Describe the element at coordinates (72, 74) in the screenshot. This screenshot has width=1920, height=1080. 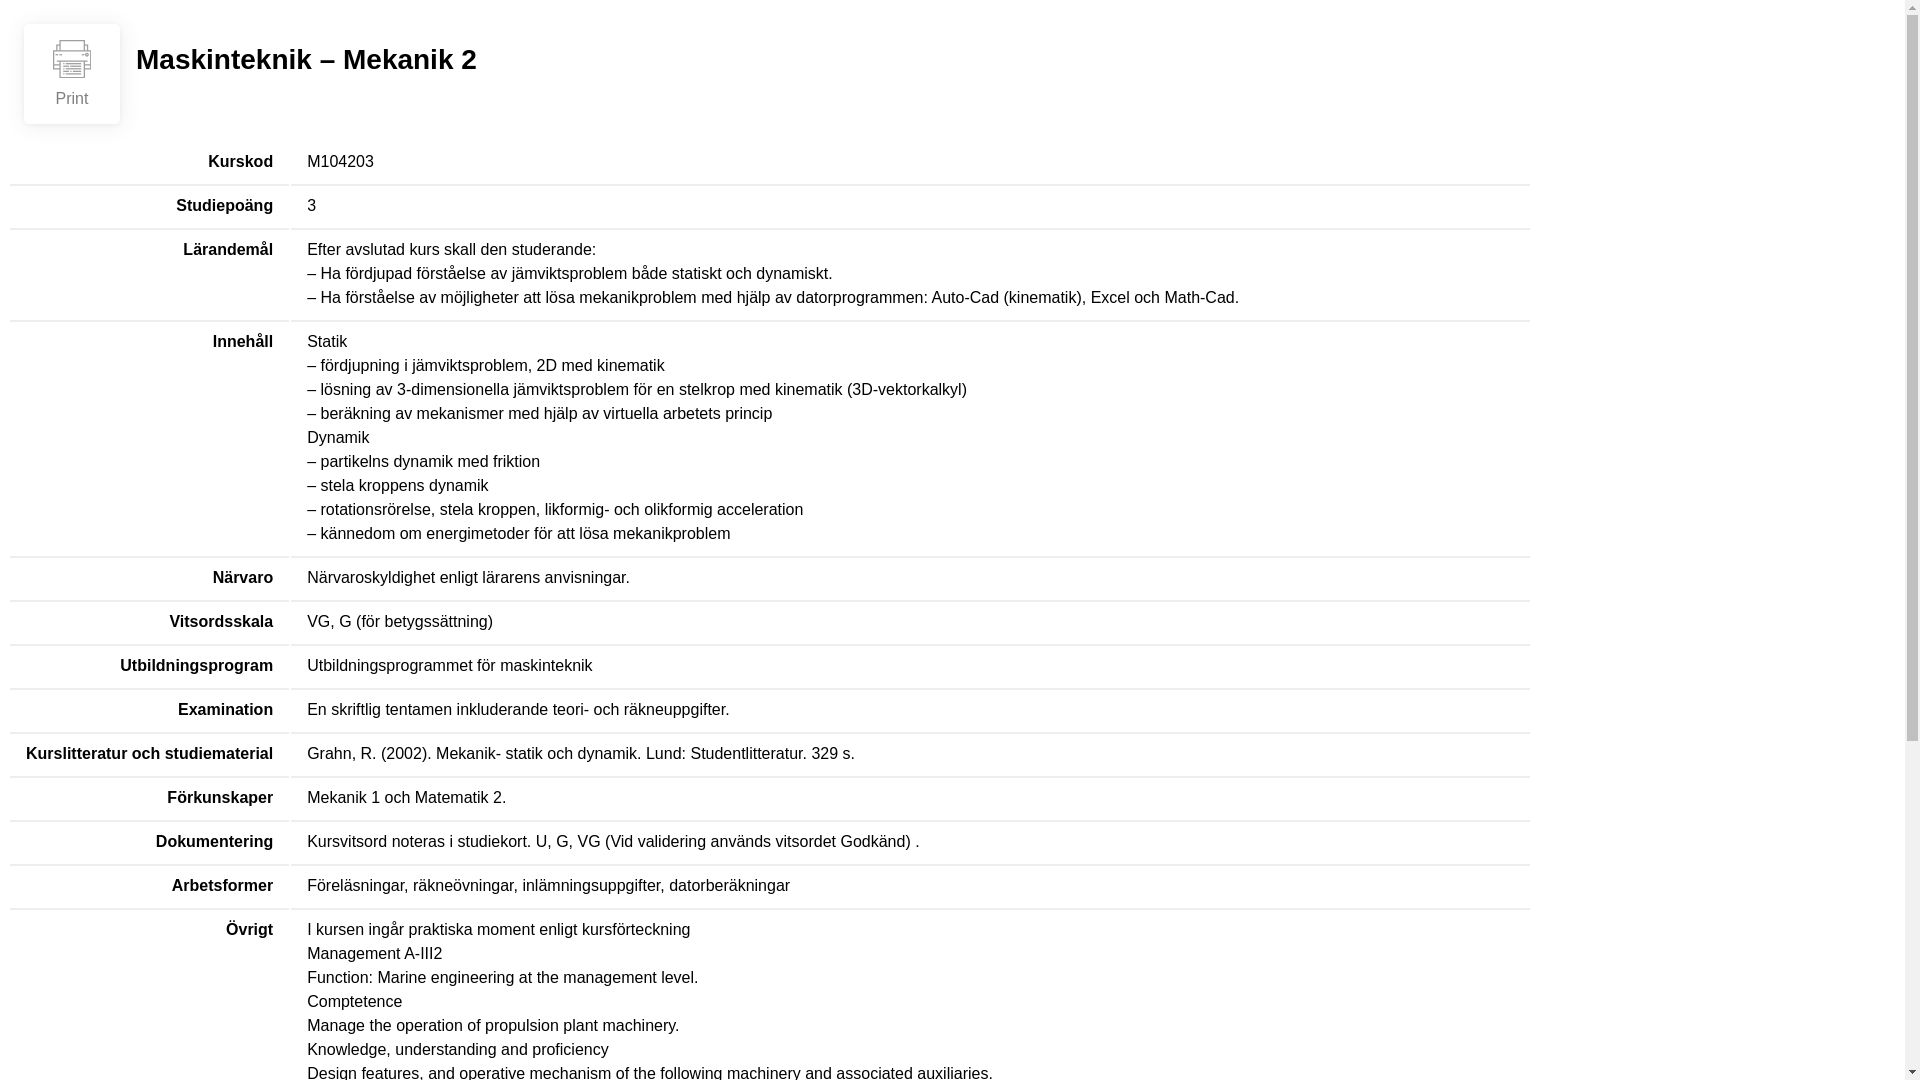
I see `Print` at that location.